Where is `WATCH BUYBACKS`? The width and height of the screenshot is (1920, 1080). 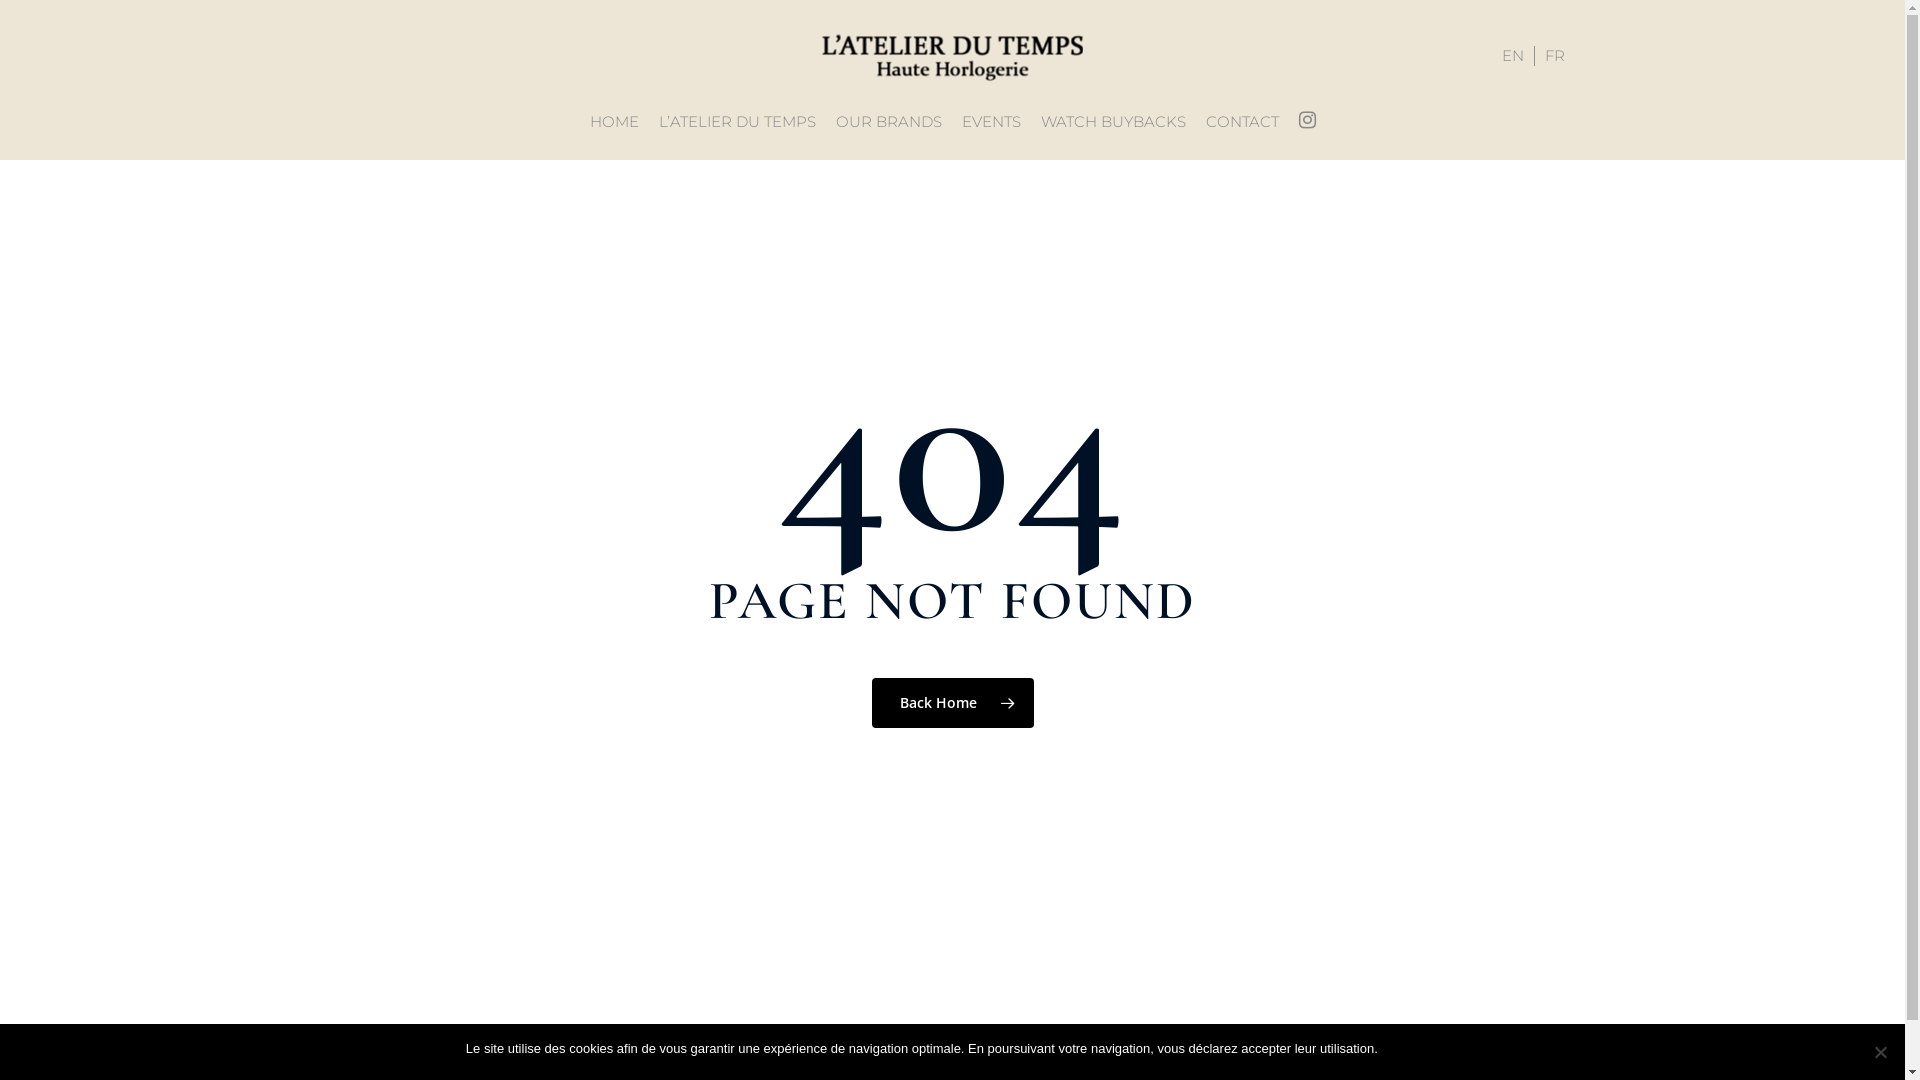 WATCH BUYBACKS is located at coordinates (1112, 122).